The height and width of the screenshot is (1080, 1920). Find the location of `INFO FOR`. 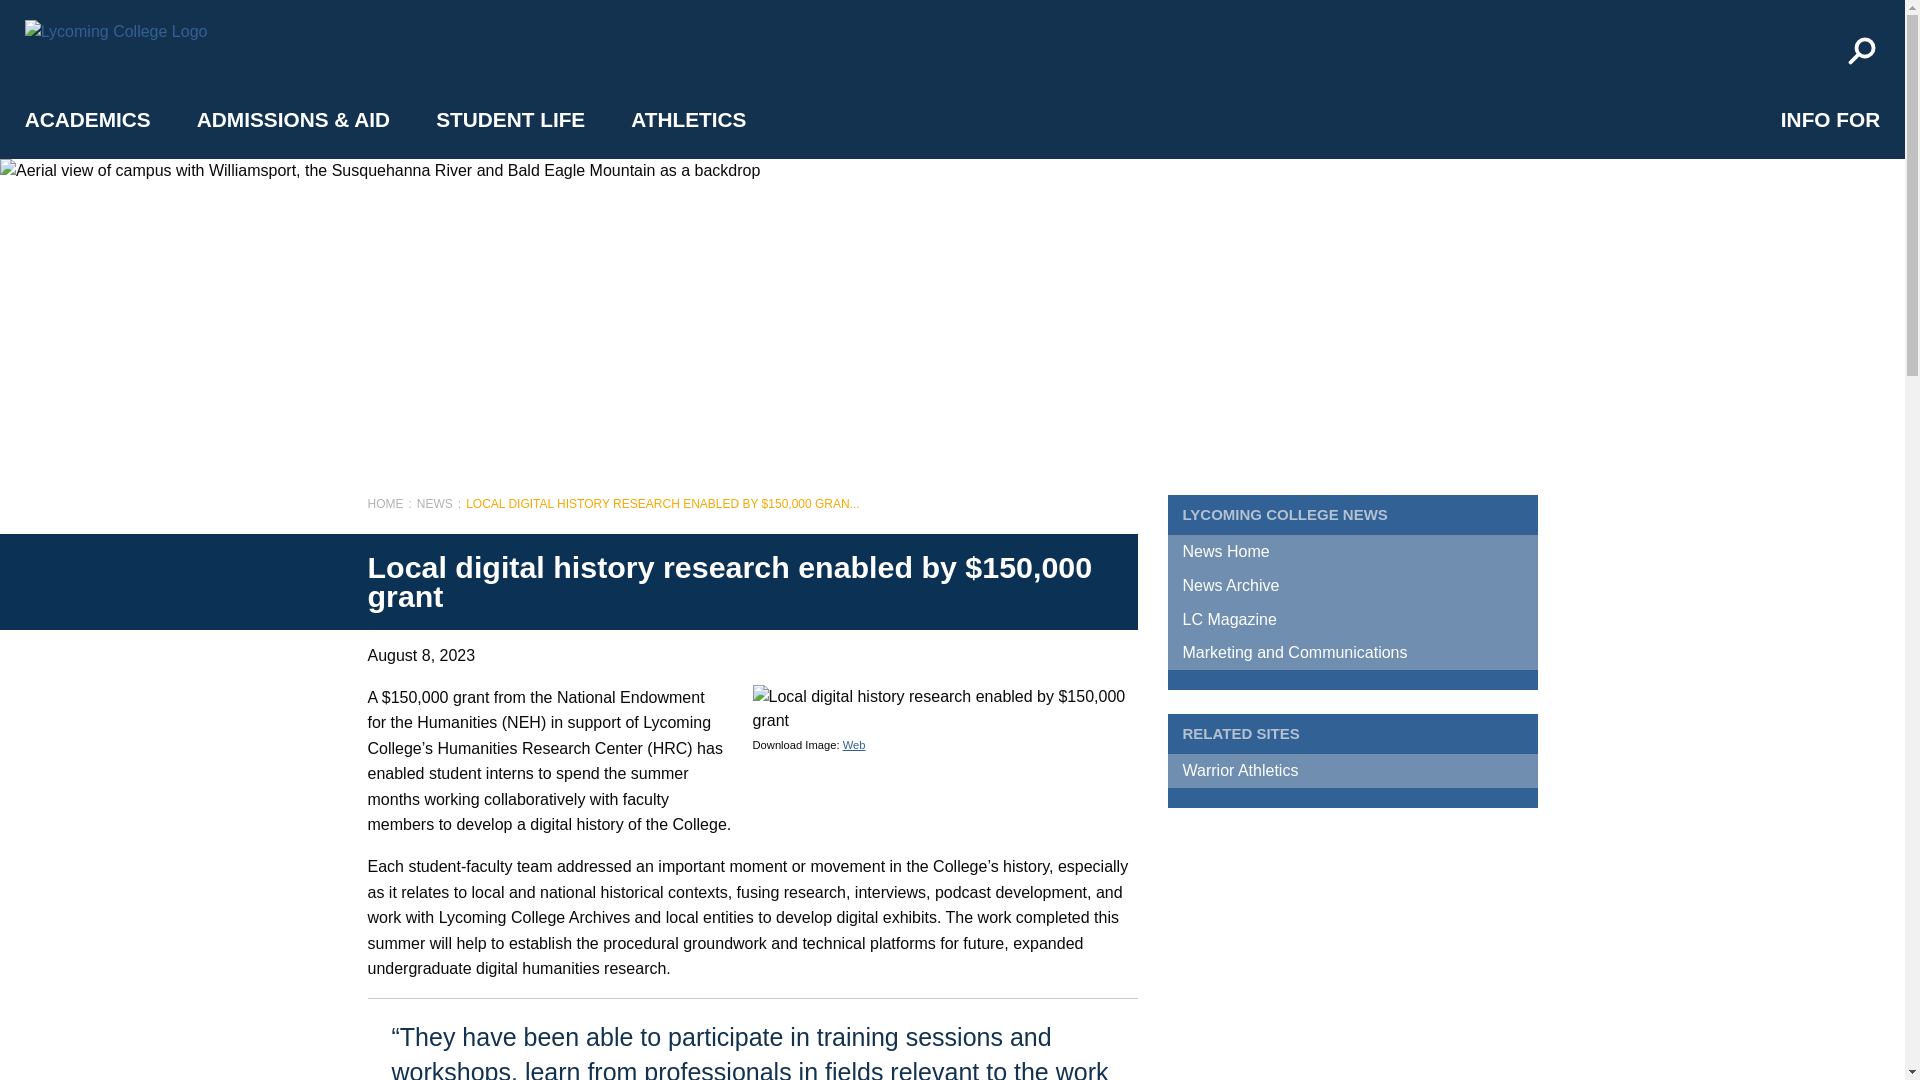

INFO FOR is located at coordinates (1830, 119).